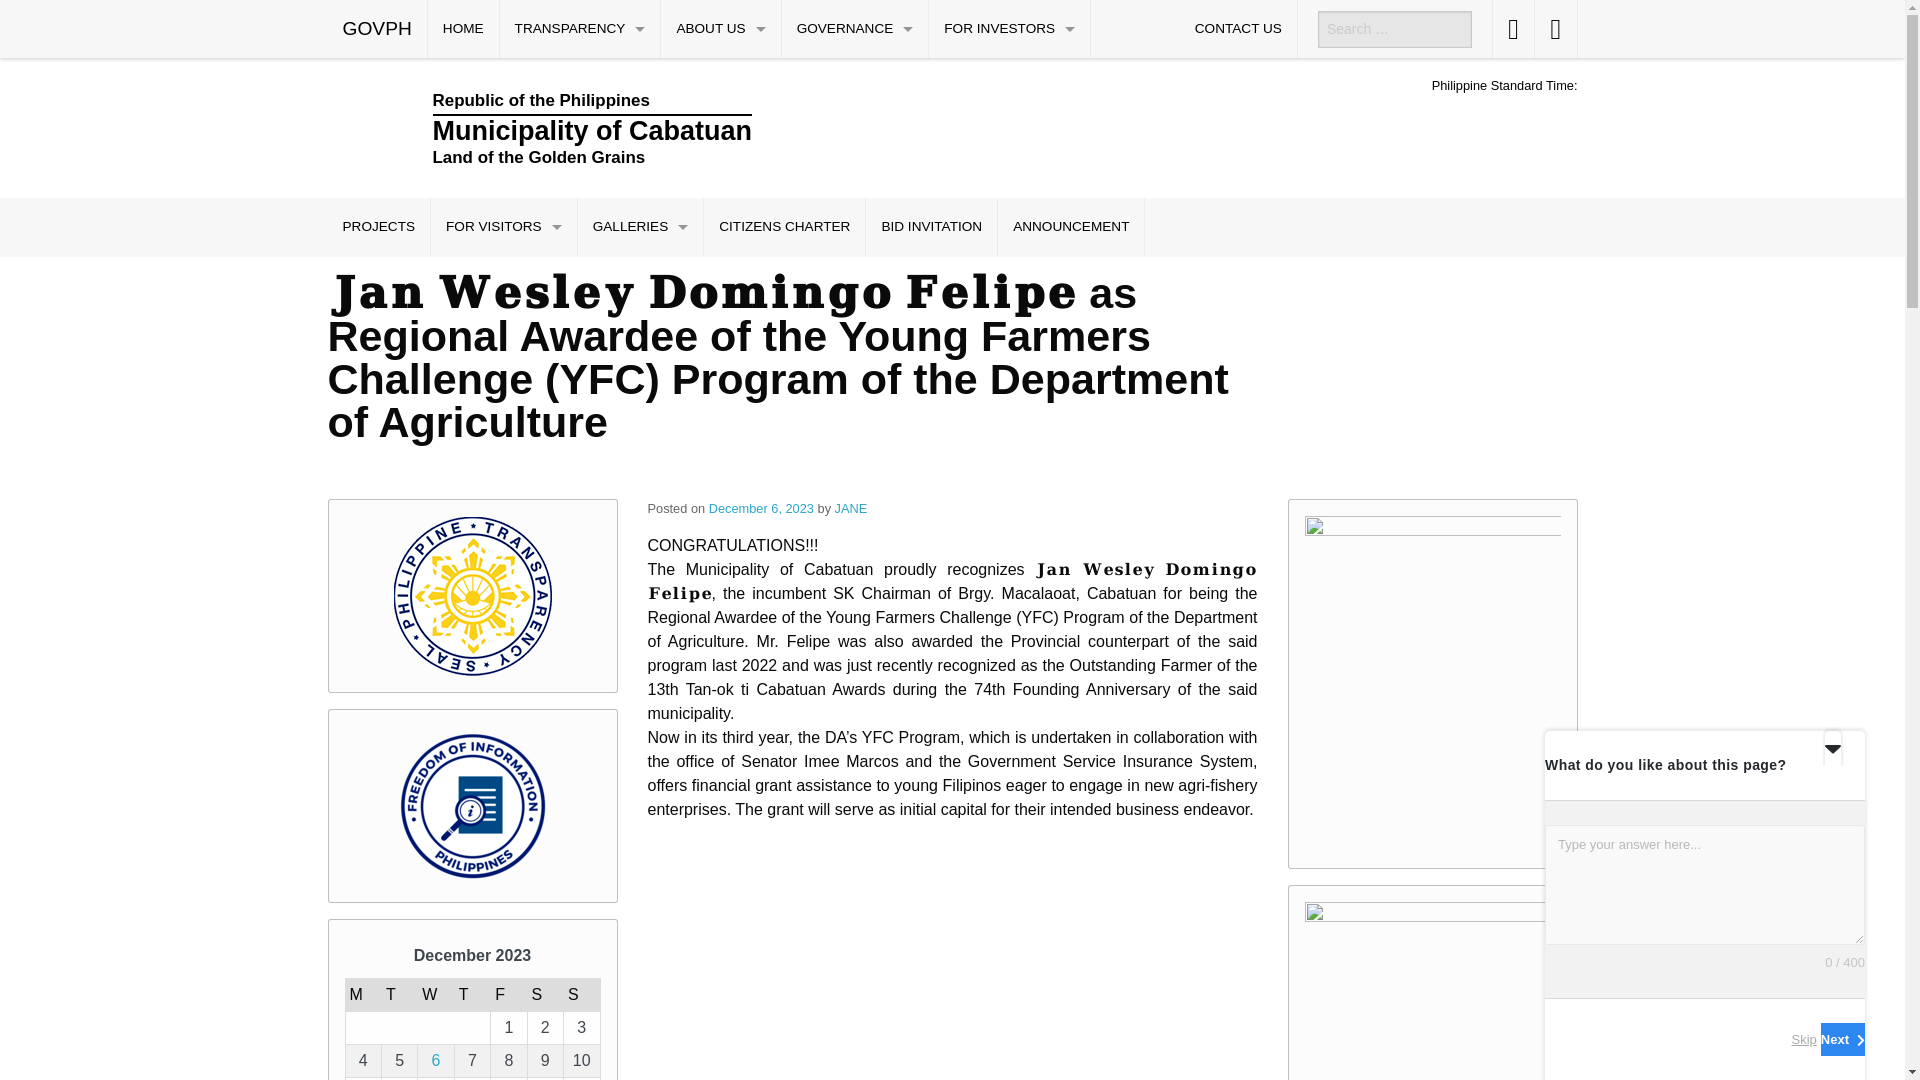 This screenshot has width=1920, height=1080. I want to click on View all posts by JANE, so click(851, 508).